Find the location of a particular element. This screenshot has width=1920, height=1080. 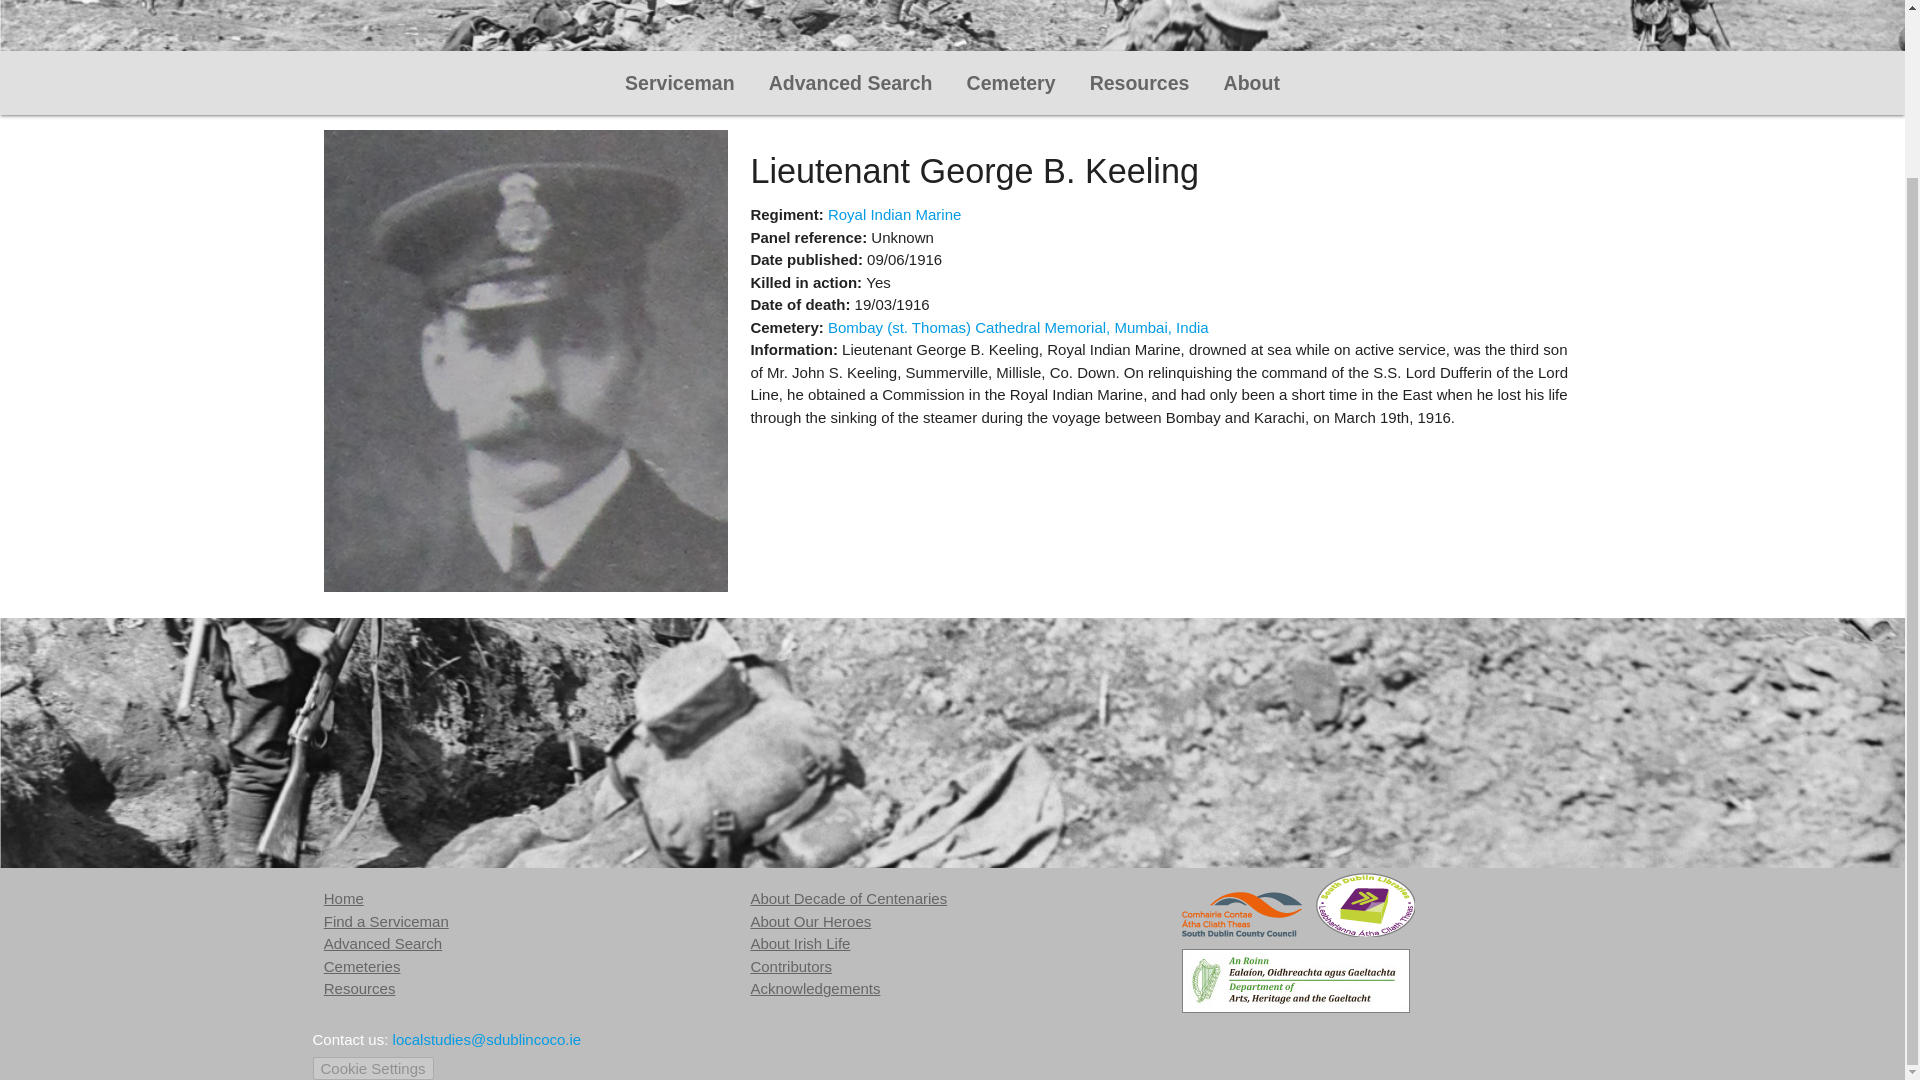

About Irish Life is located at coordinates (800, 943).